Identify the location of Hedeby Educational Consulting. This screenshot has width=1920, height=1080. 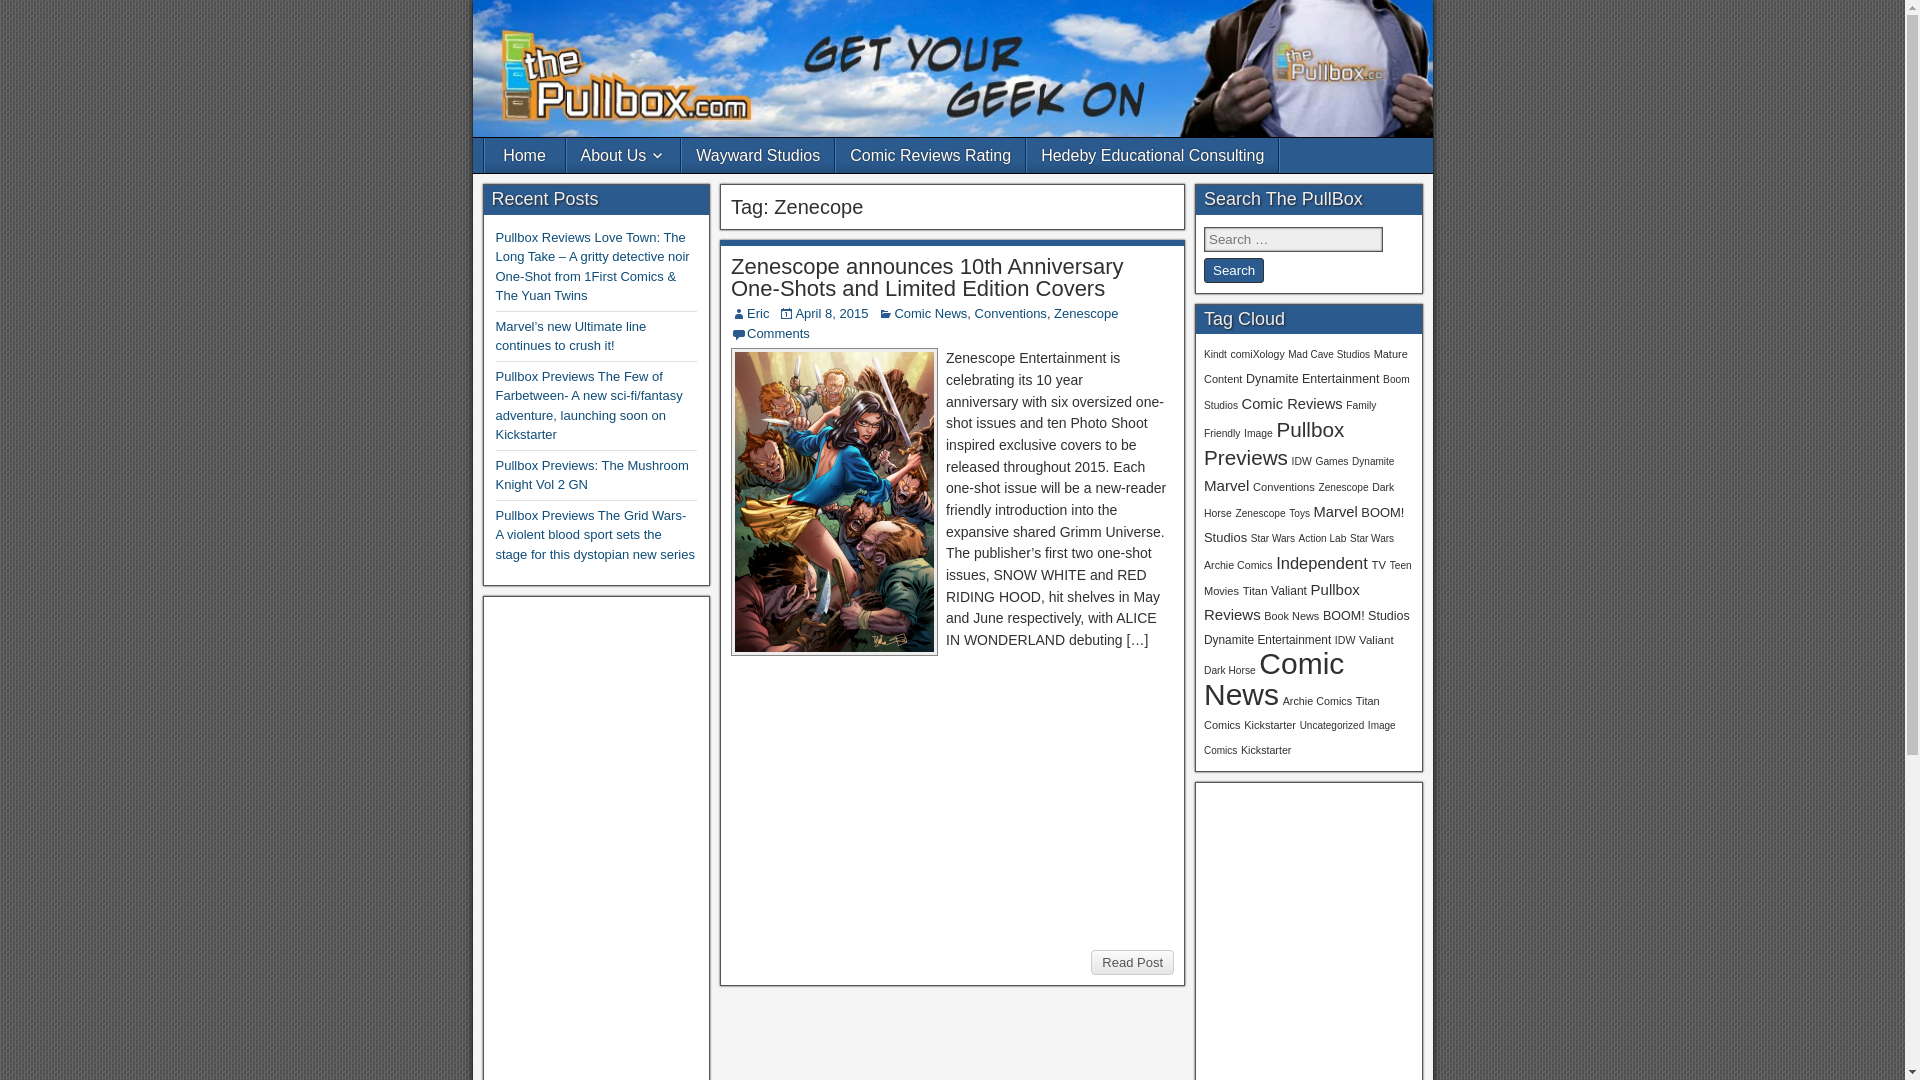
(1152, 155).